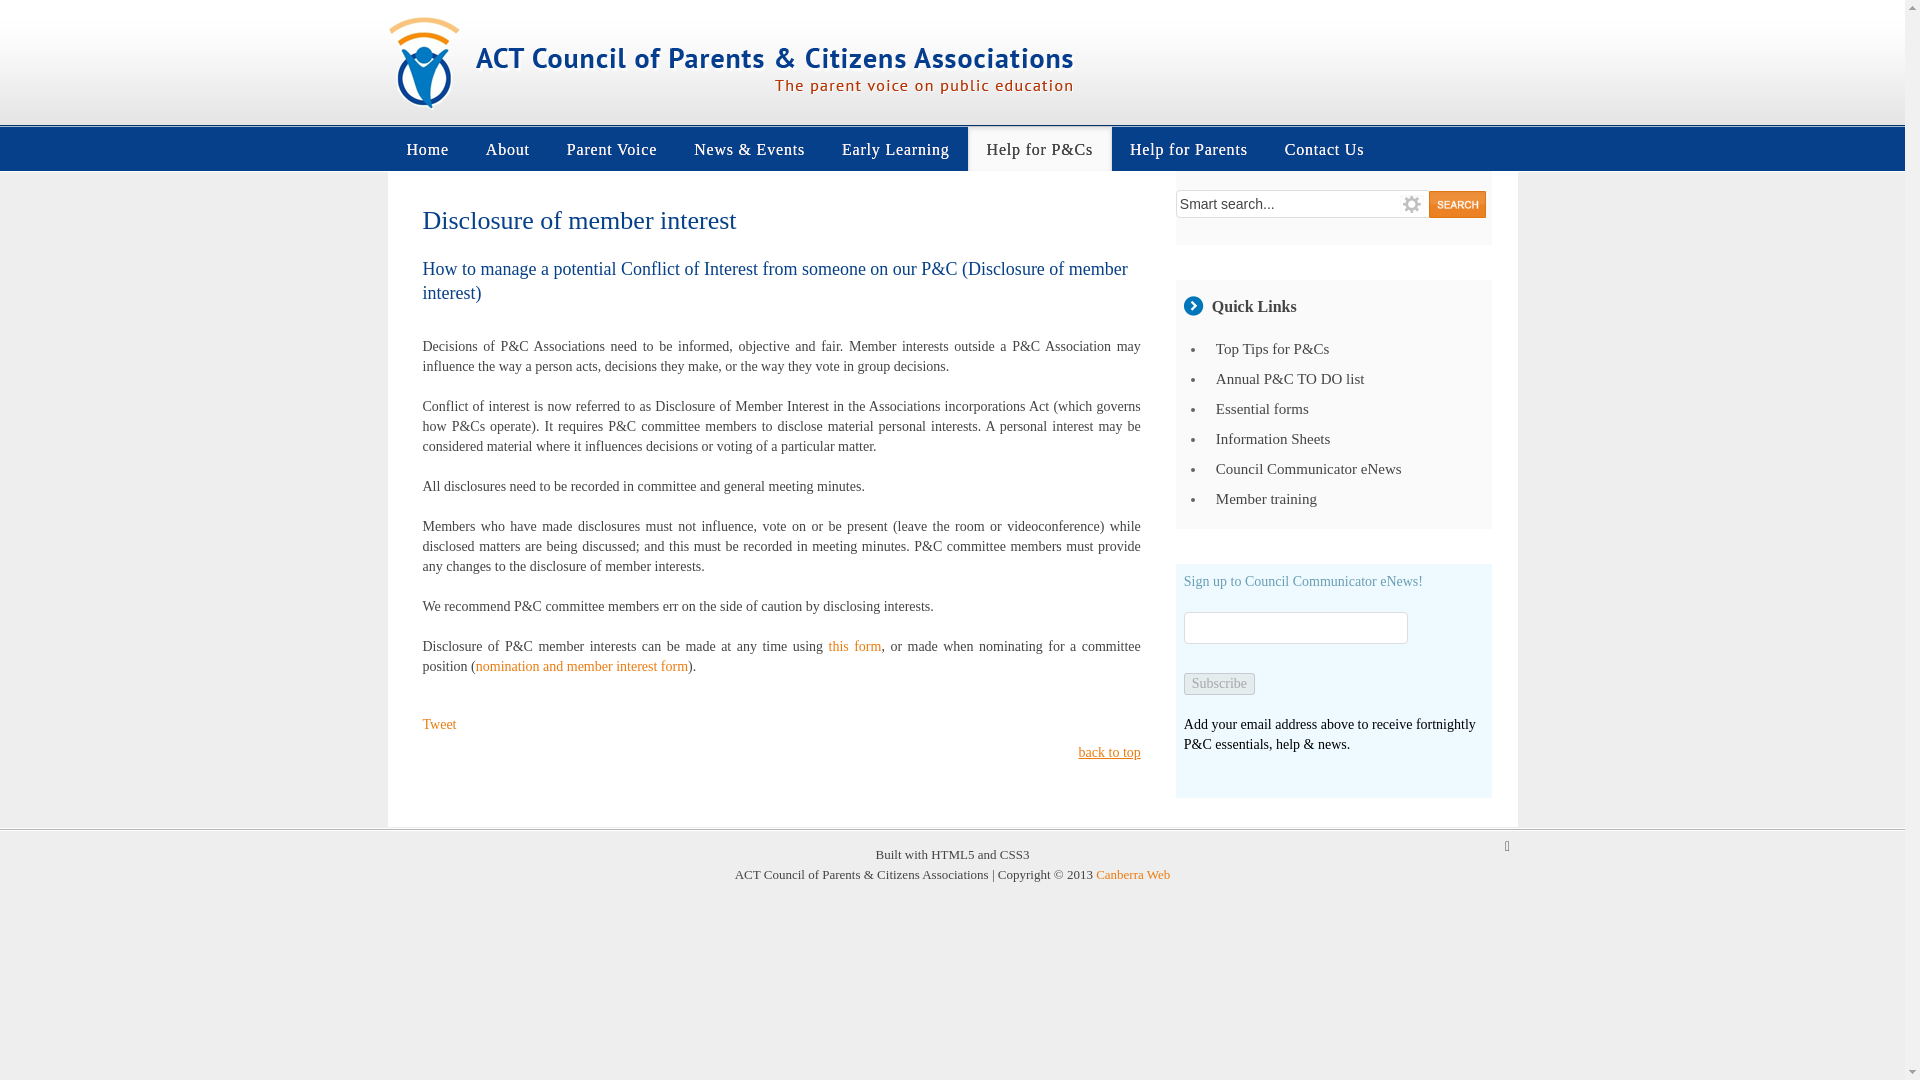 The image size is (1920, 1080). I want to click on Canberra Web Designer, so click(1132, 874).